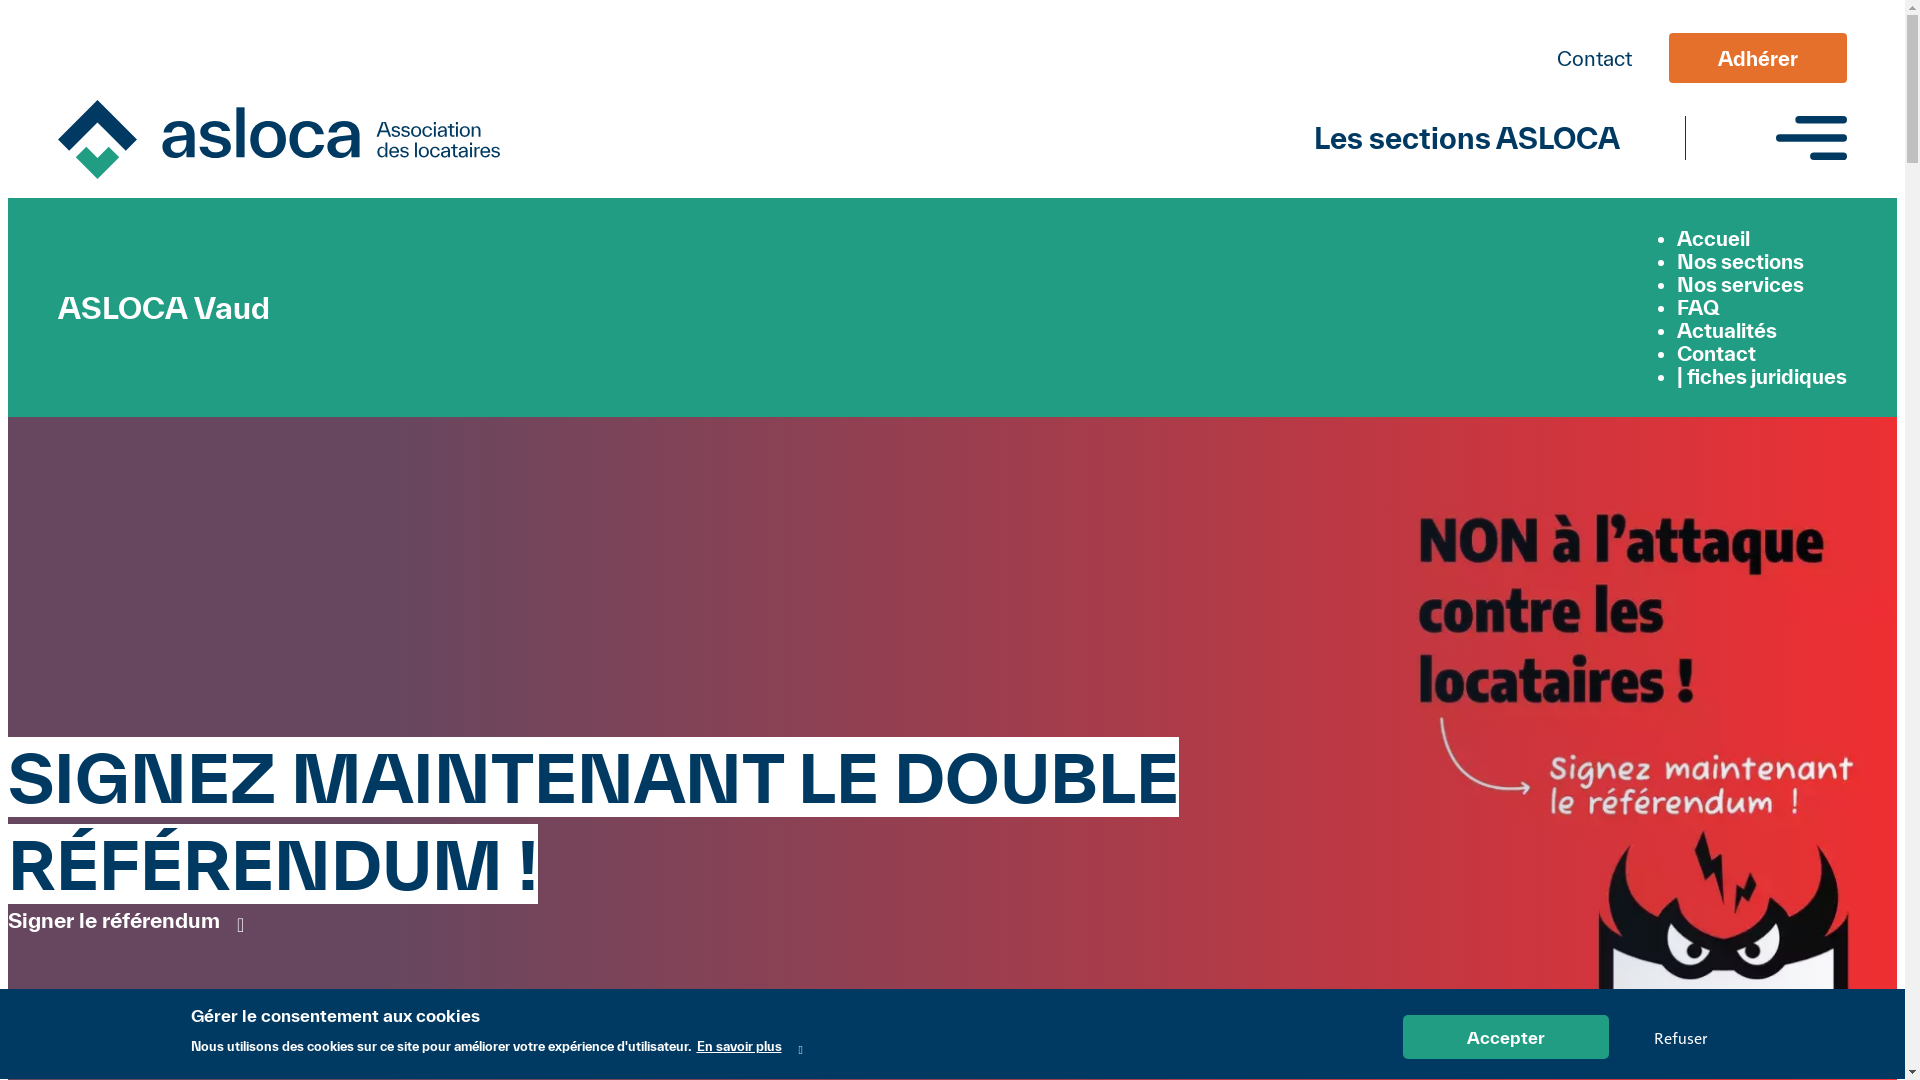  I want to click on Nos sections, so click(1740, 262).